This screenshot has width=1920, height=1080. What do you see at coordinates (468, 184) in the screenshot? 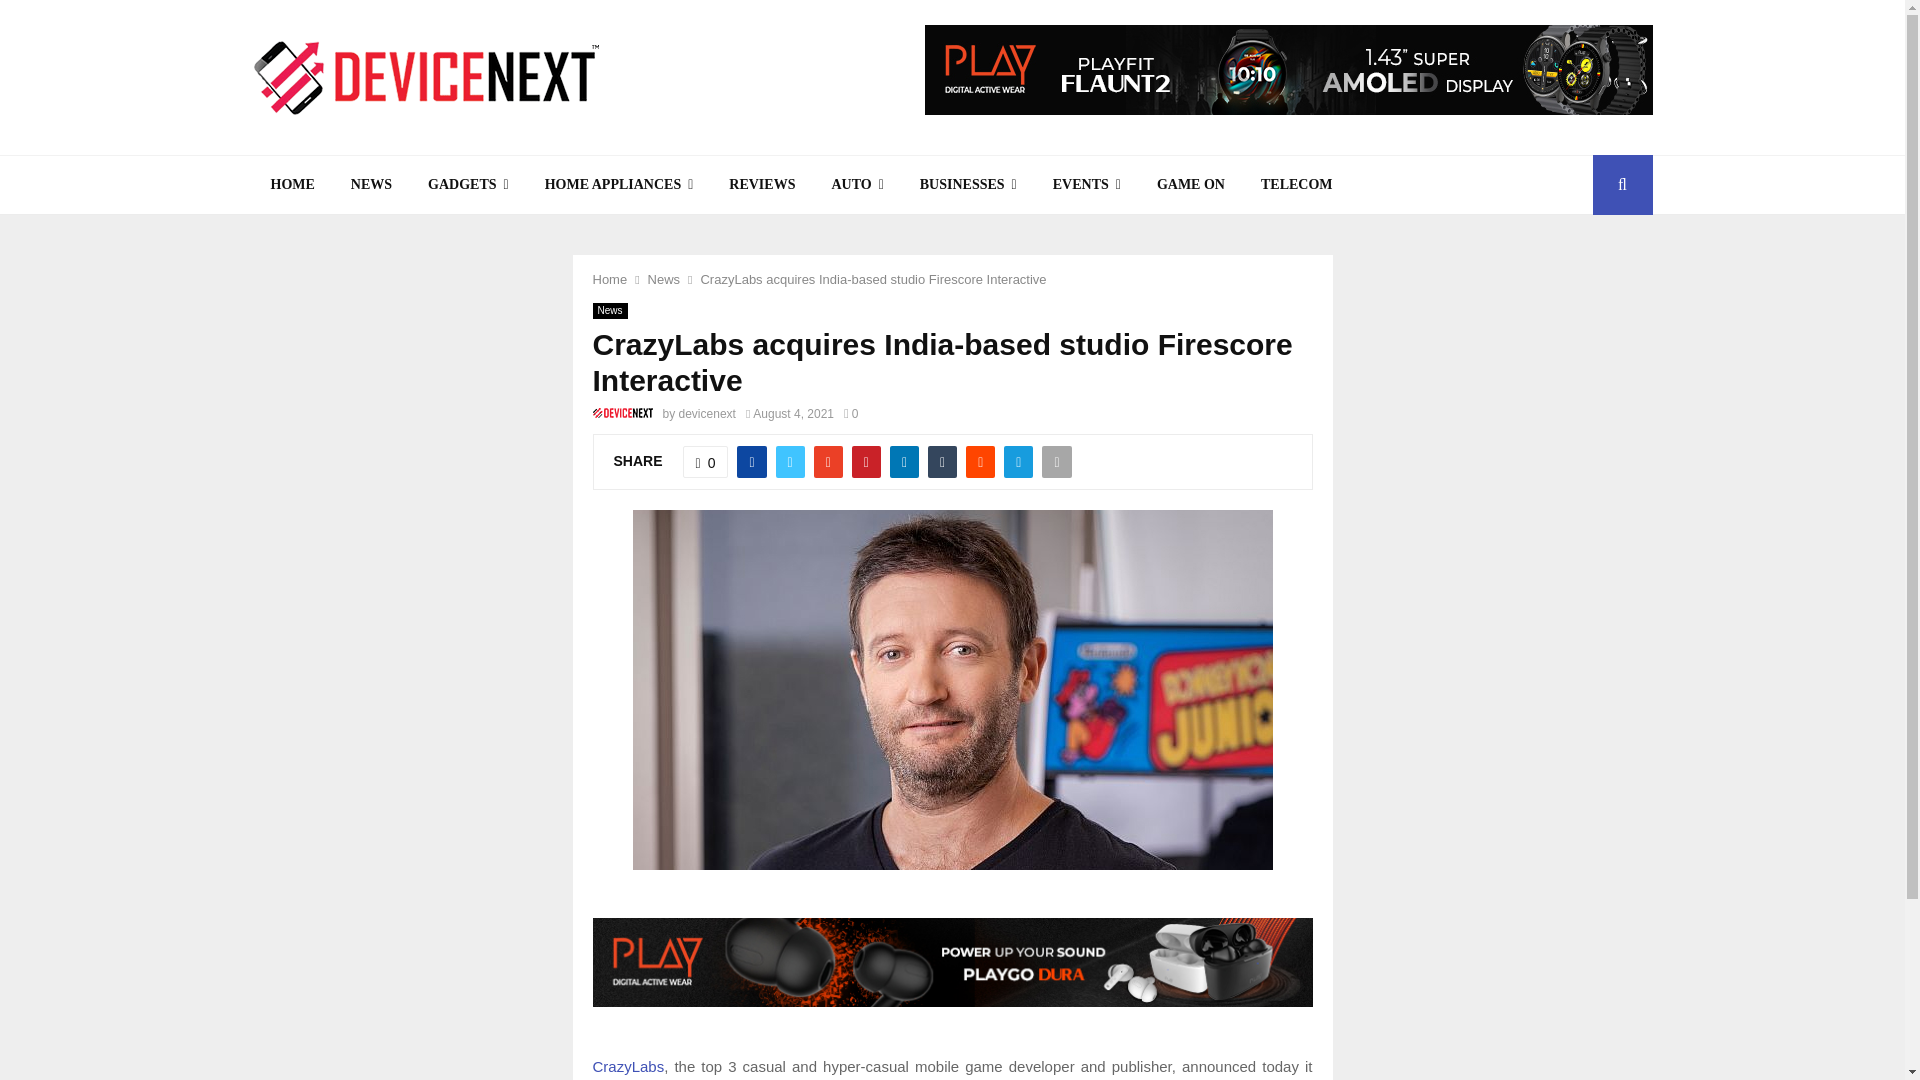
I see `GADGETS` at bounding box center [468, 184].